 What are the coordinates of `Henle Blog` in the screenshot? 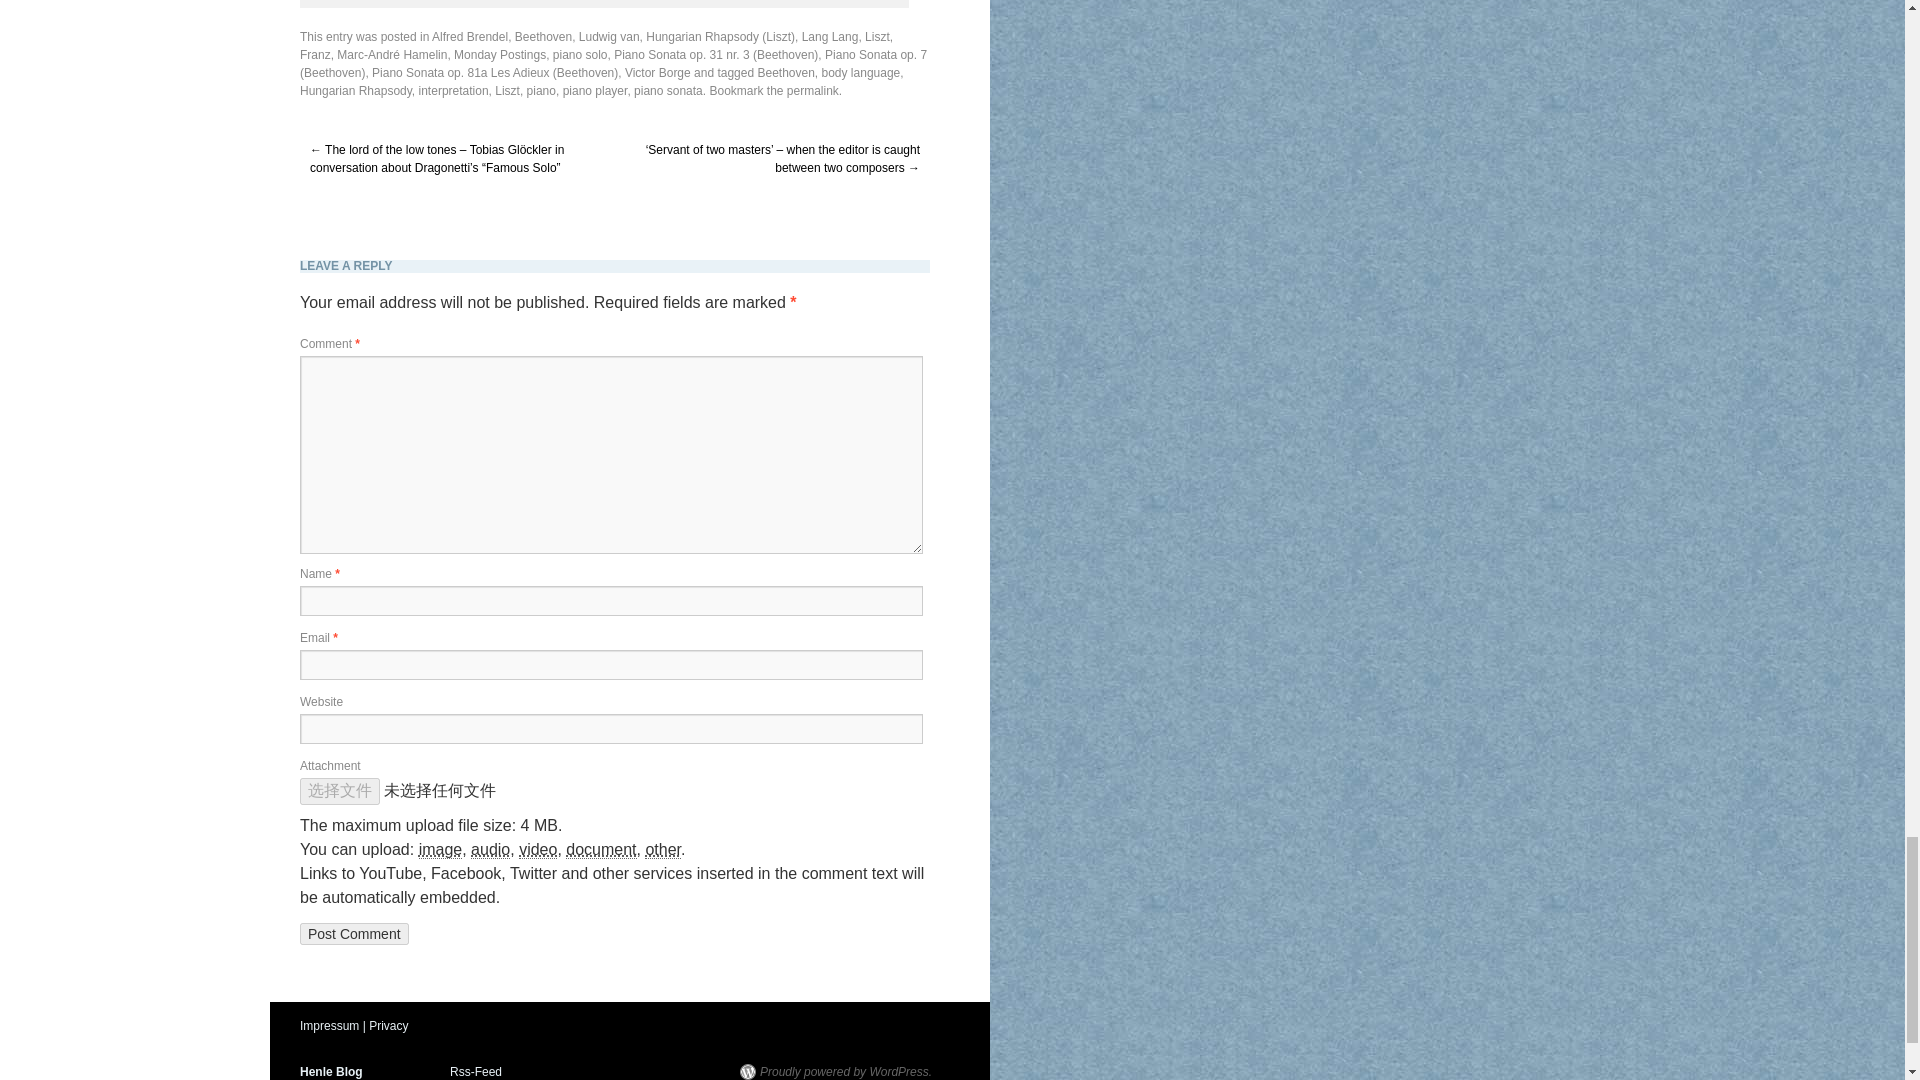 It's located at (330, 1071).